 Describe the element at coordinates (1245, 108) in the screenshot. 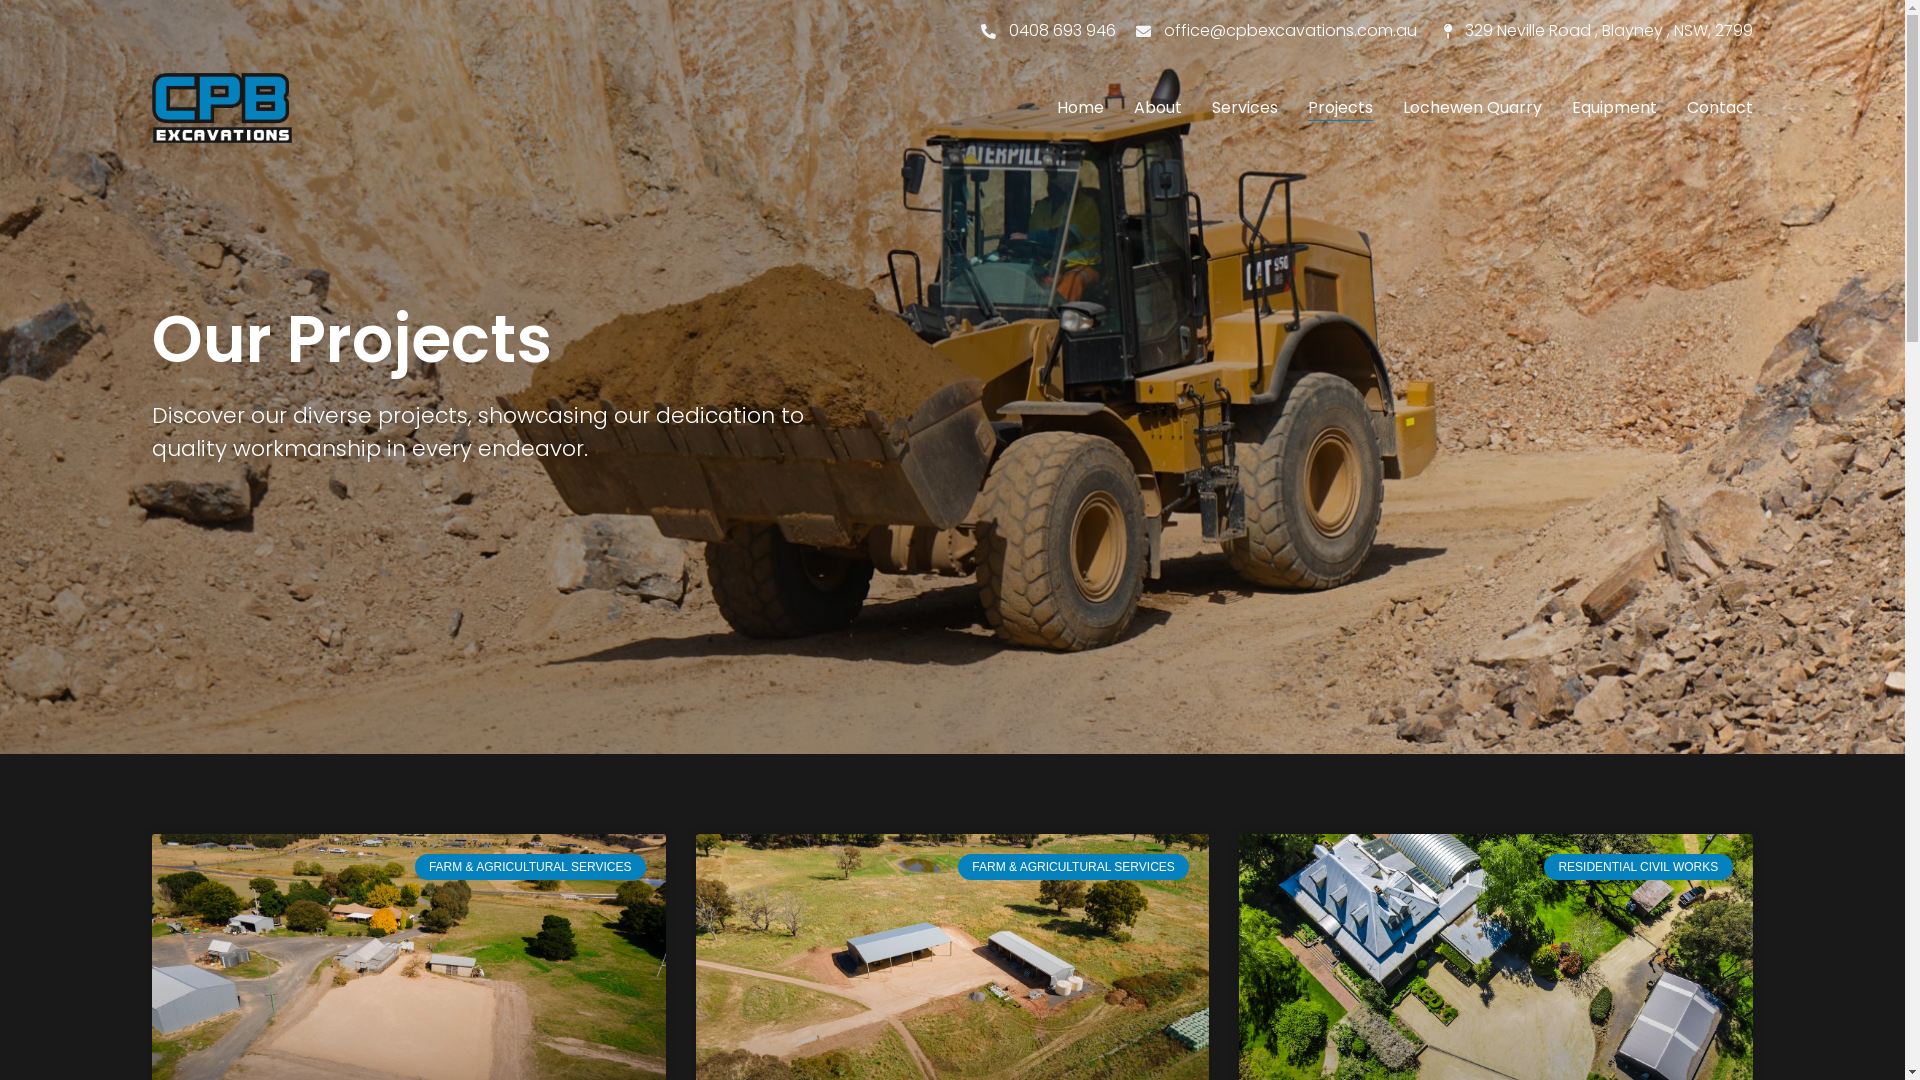

I see `Services` at that location.